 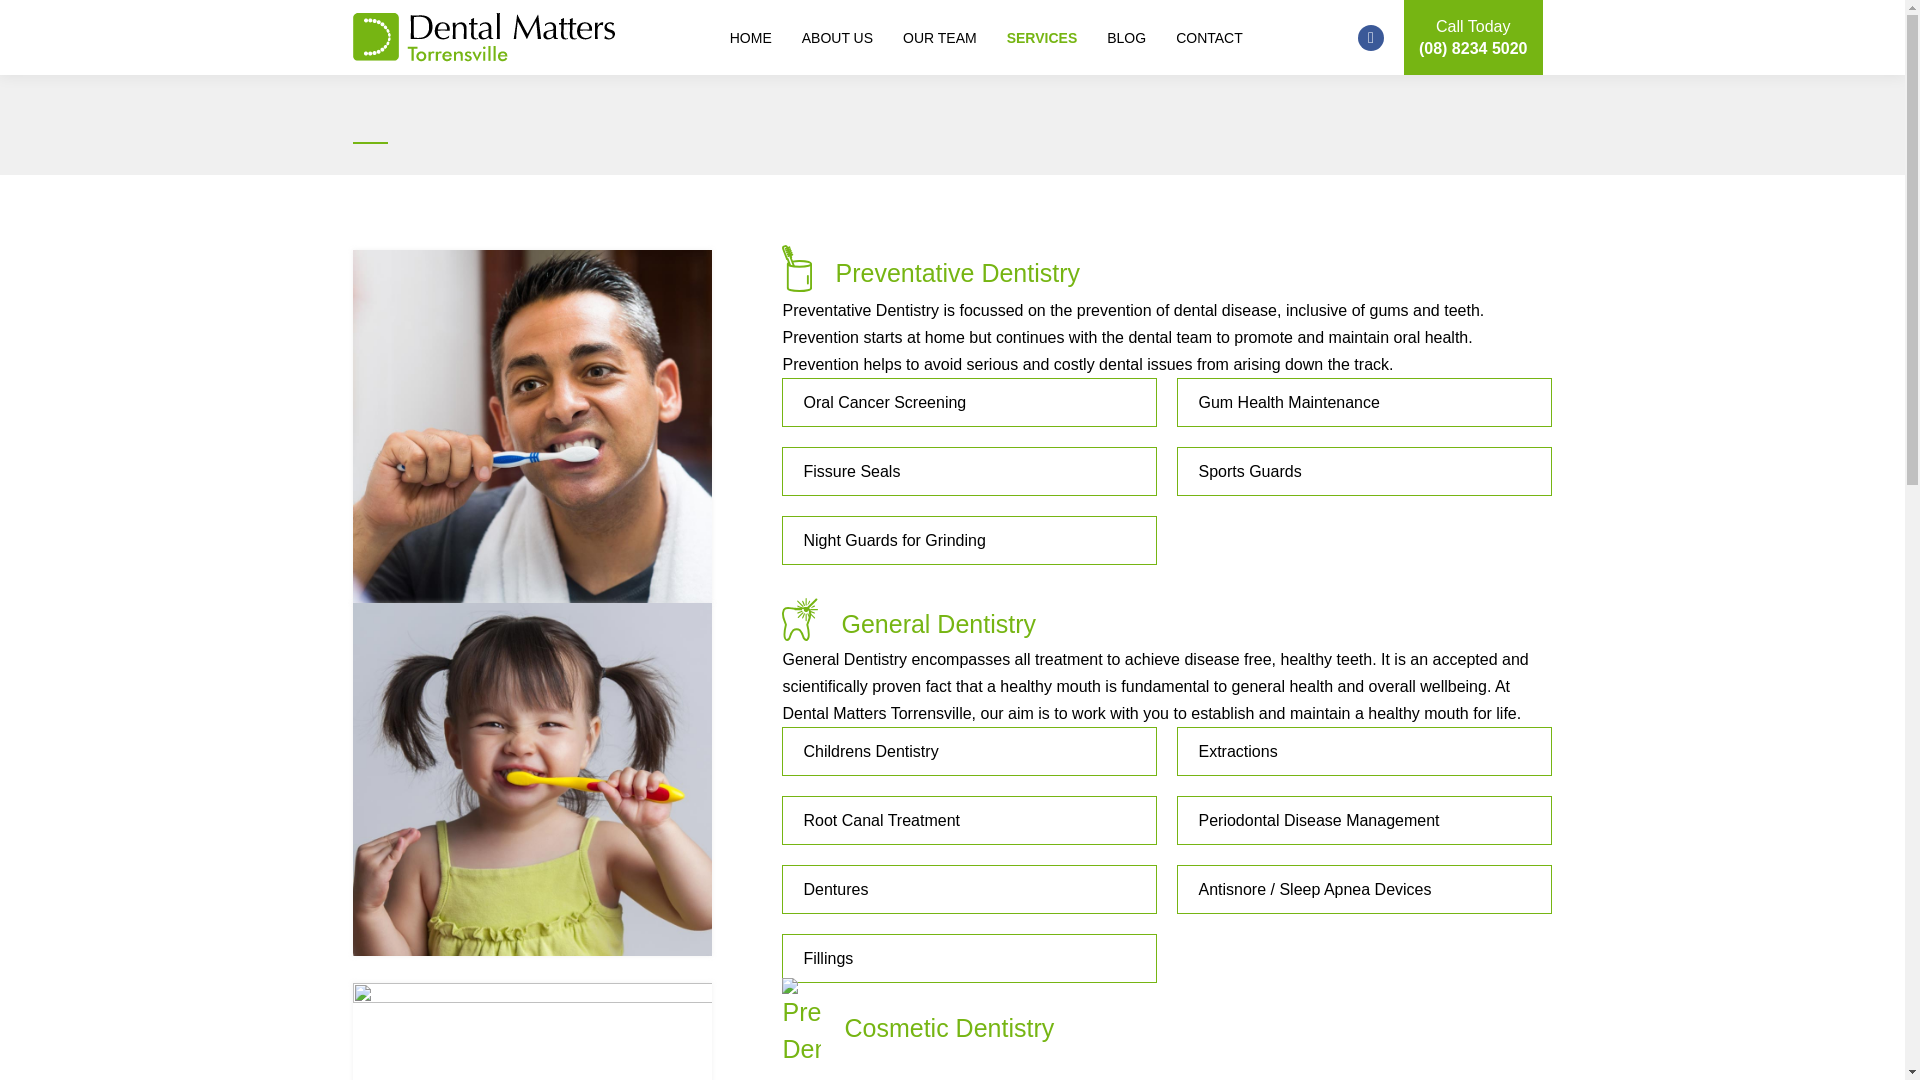 I want to click on services-generaldentistry-thumbnail, so click(x=532, y=778).